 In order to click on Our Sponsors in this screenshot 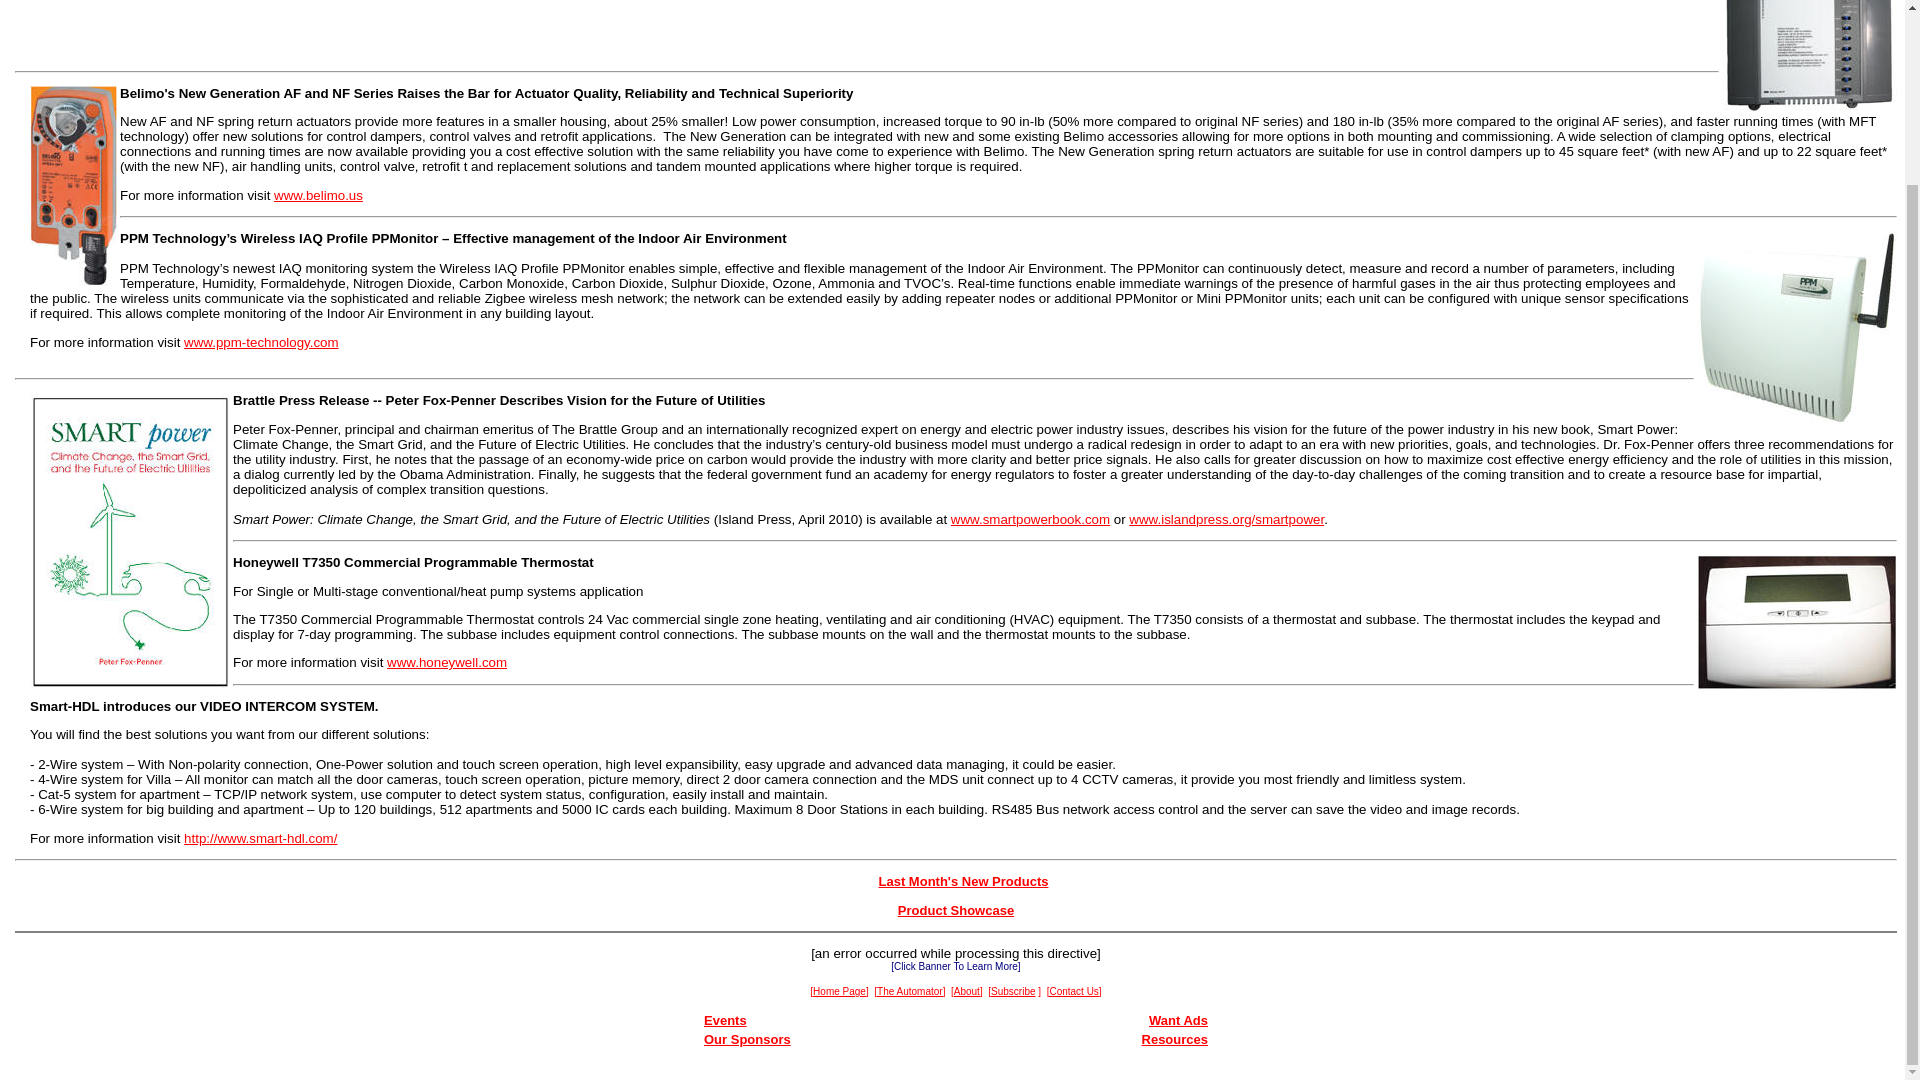, I will do `click(748, 1039)`.